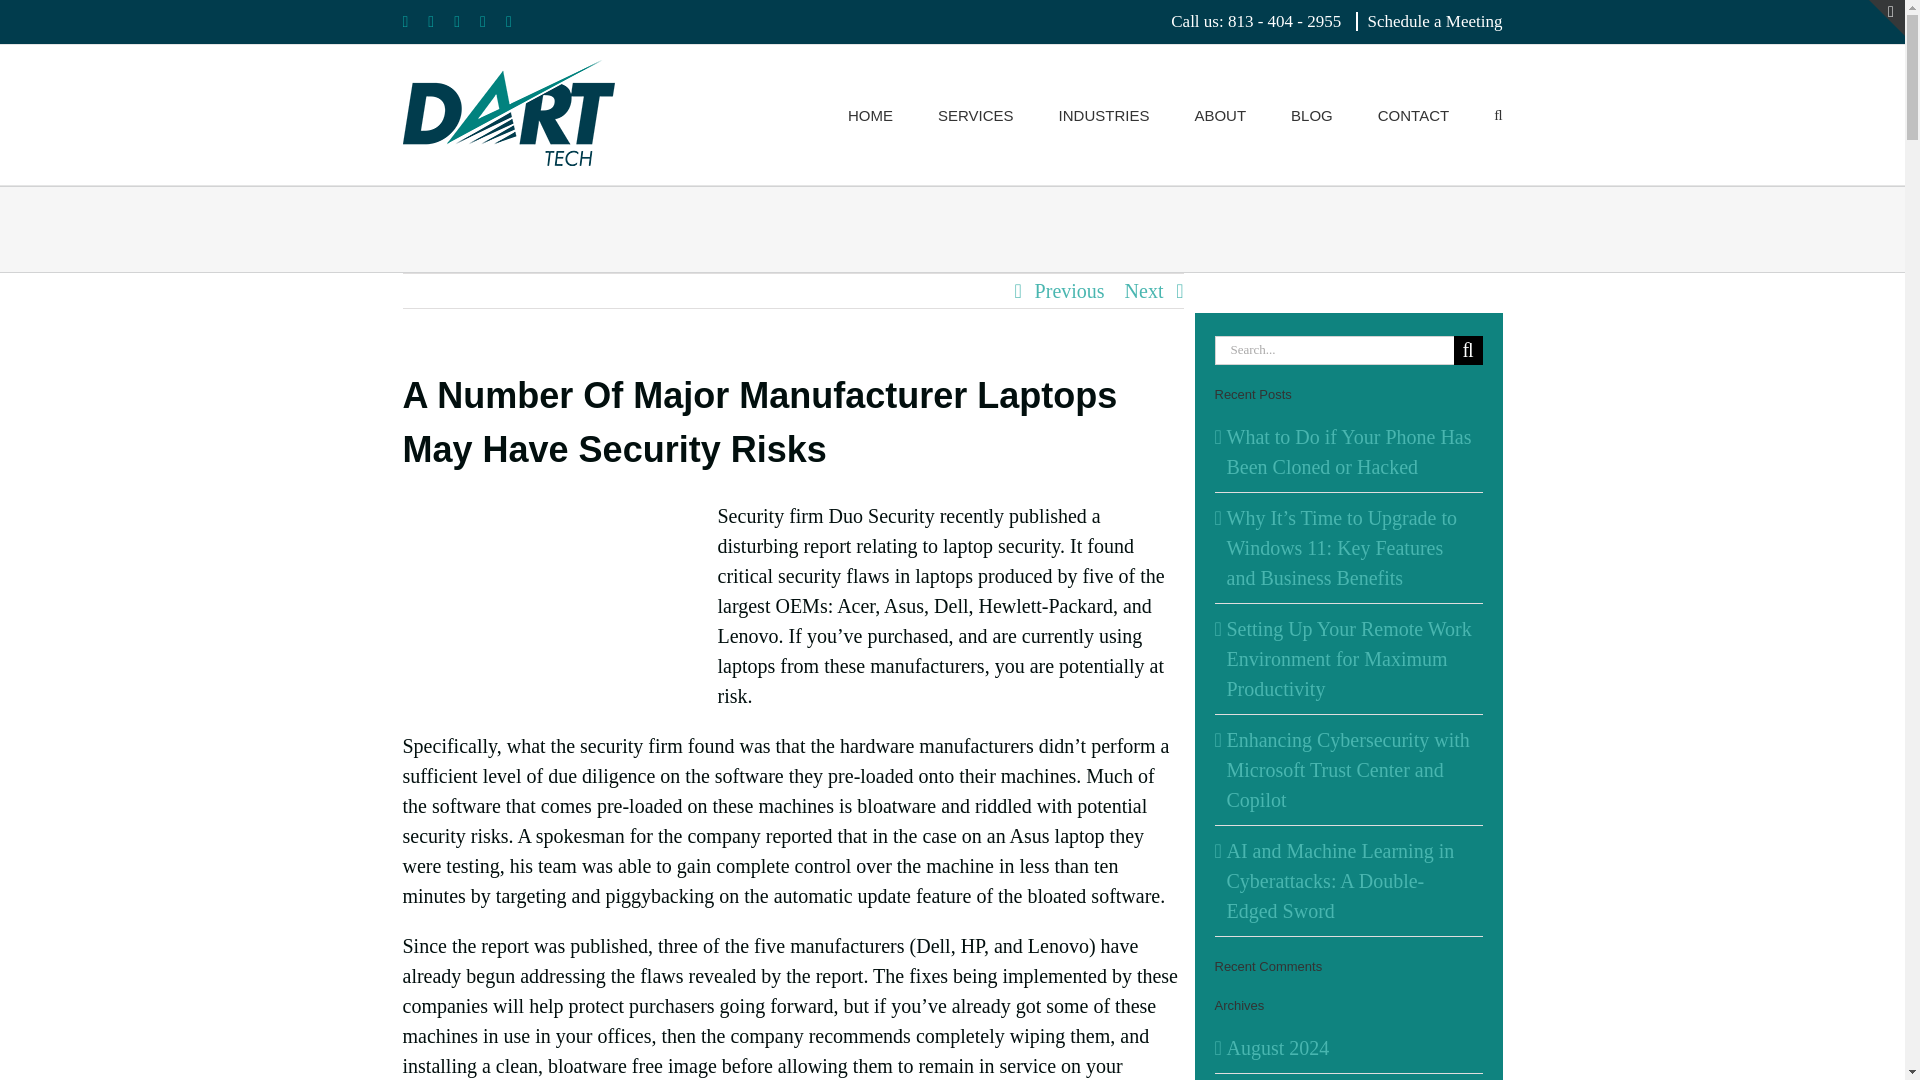 Image resolution: width=1920 pixels, height=1080 pixels. I want to click on Previous, so click(1070, 290).